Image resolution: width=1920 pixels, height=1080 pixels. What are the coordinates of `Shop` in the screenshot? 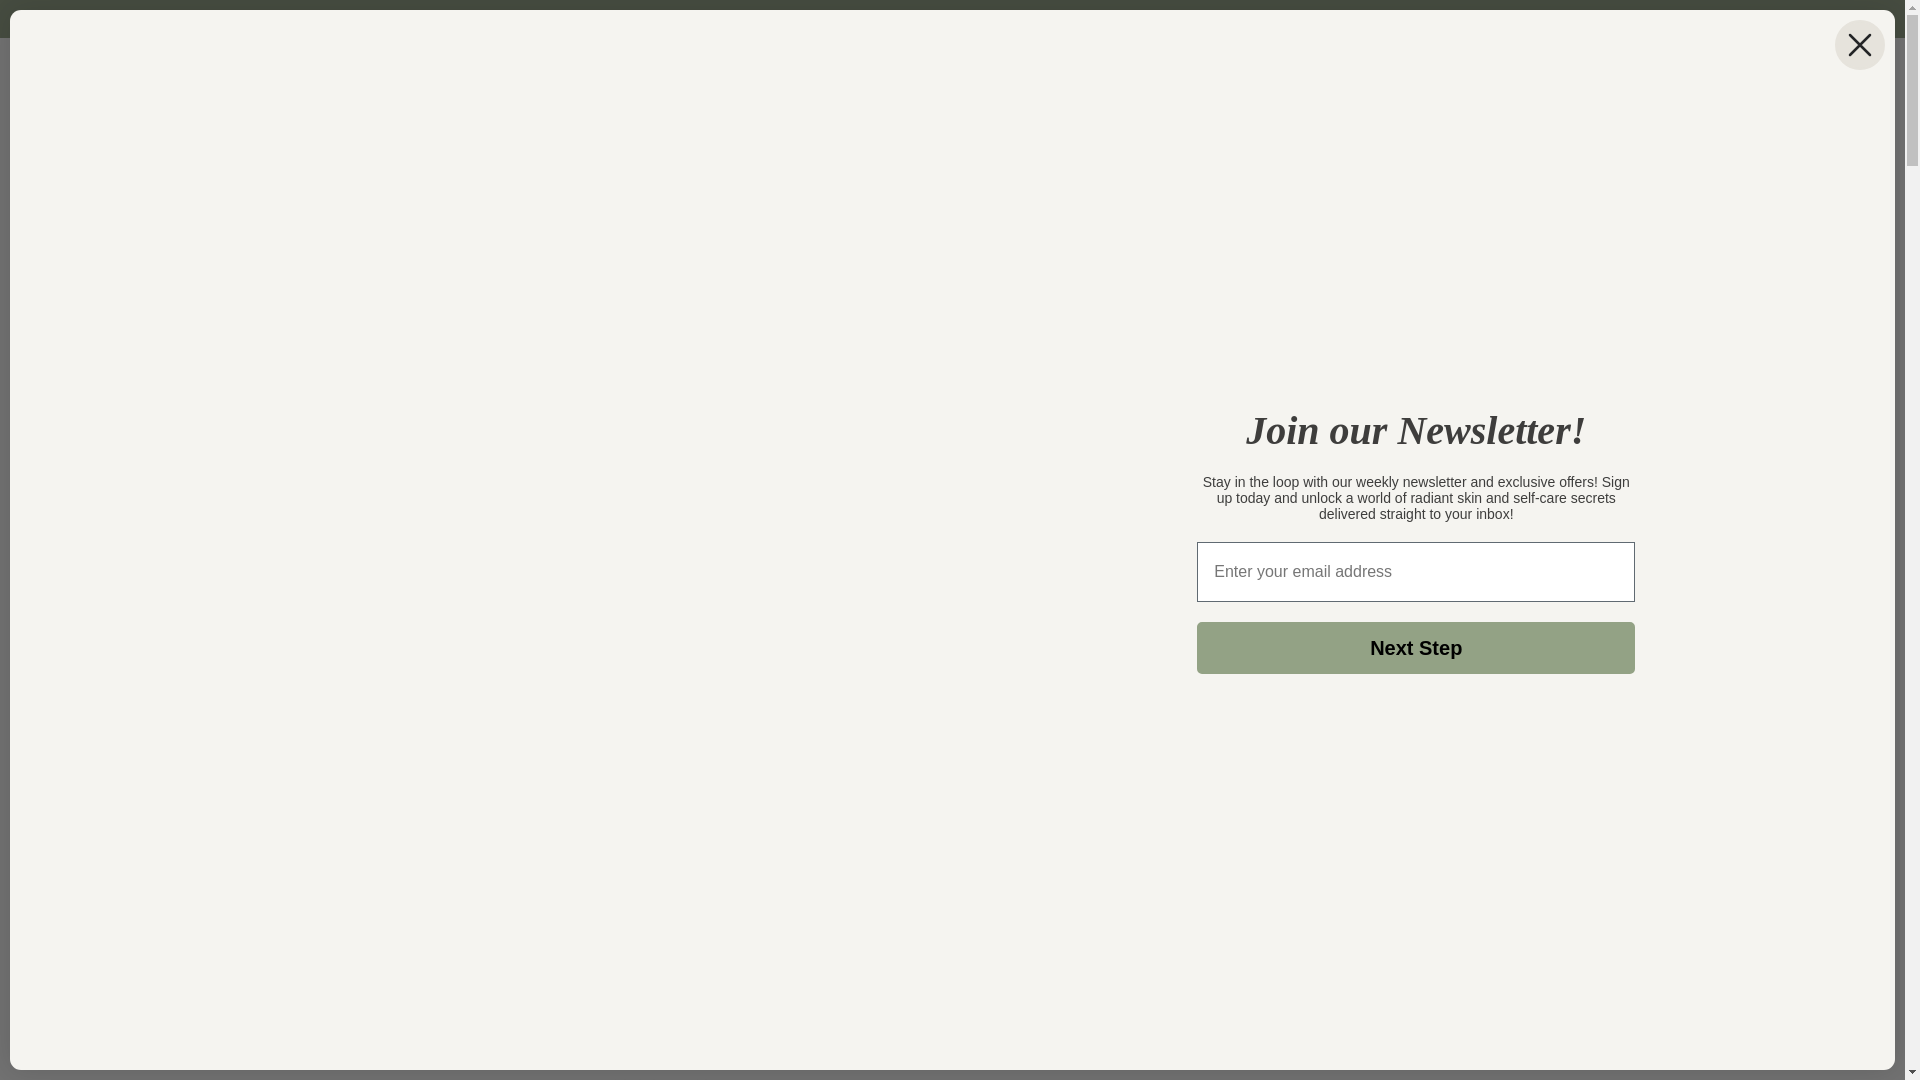 It's located at (478, 80).